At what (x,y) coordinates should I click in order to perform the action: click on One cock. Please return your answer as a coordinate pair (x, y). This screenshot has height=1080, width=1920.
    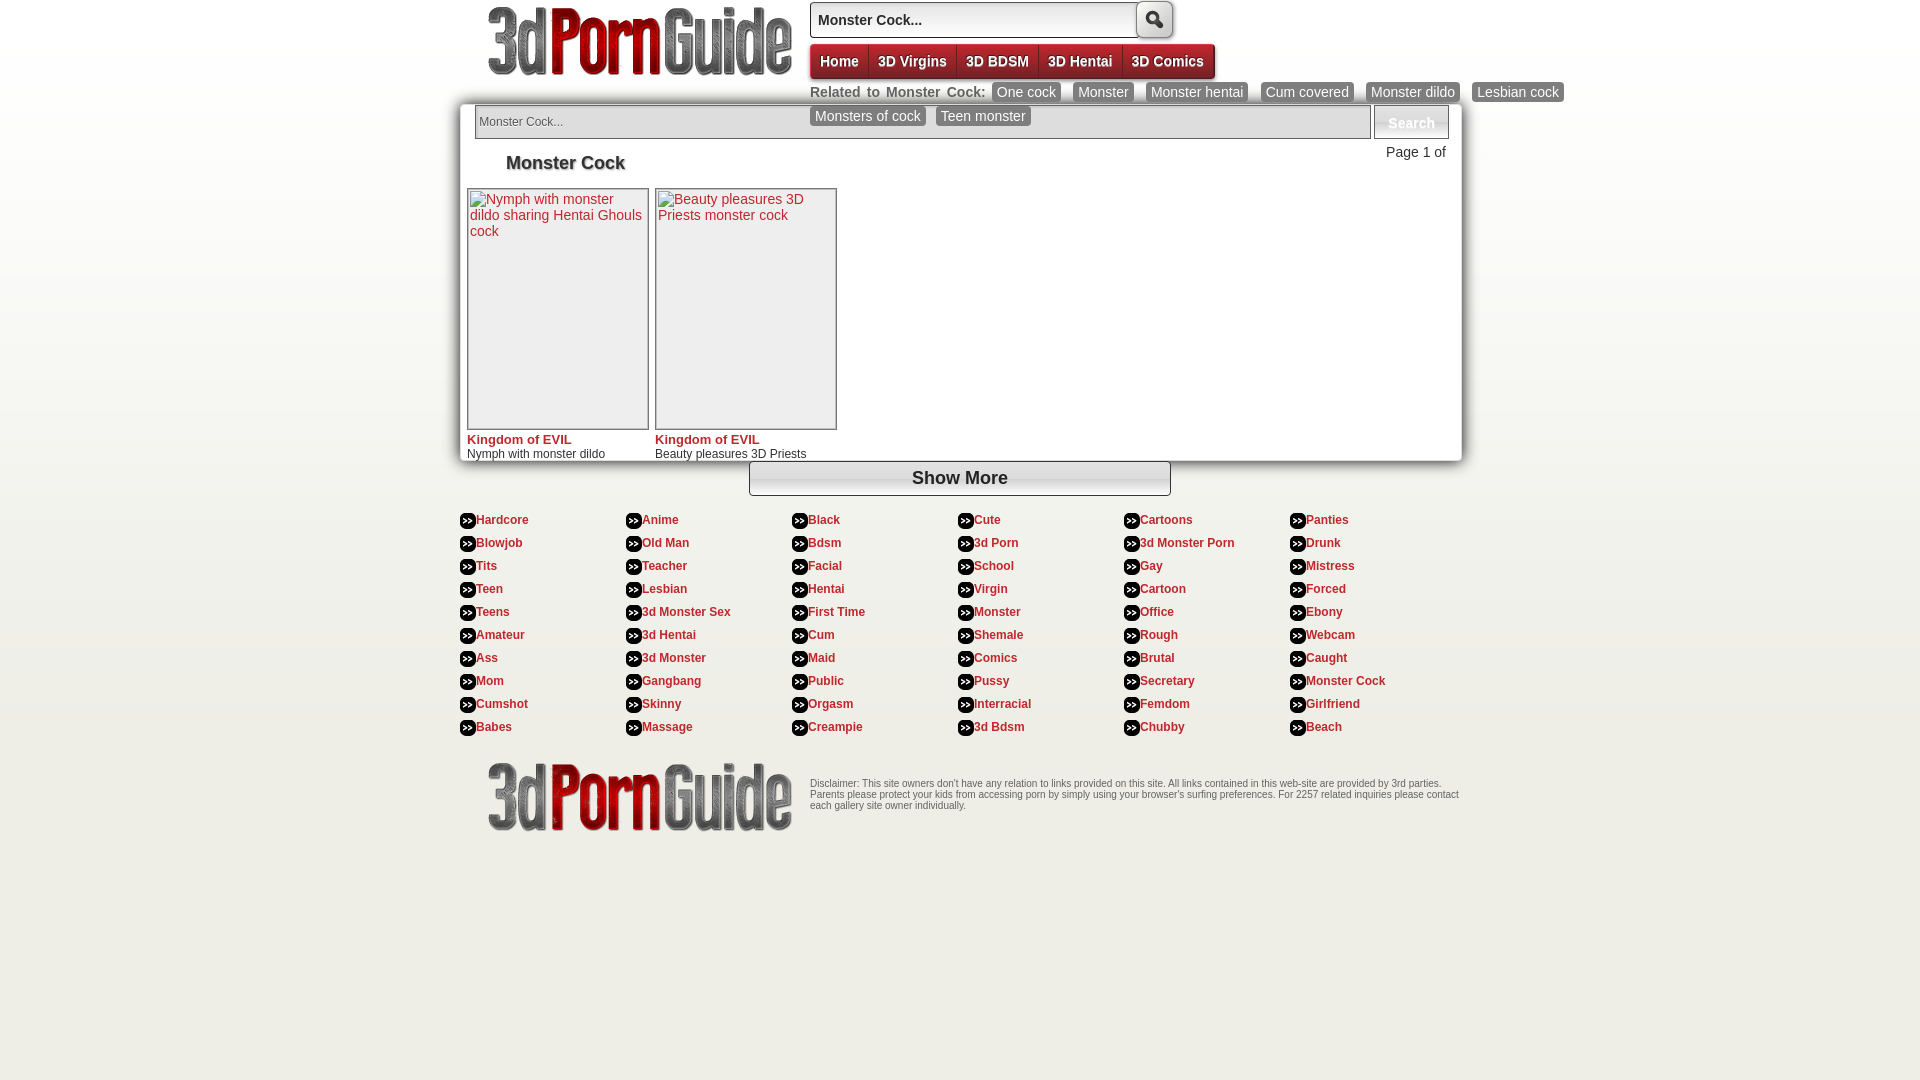
    Looking at the image, I should click on (1026, 92).